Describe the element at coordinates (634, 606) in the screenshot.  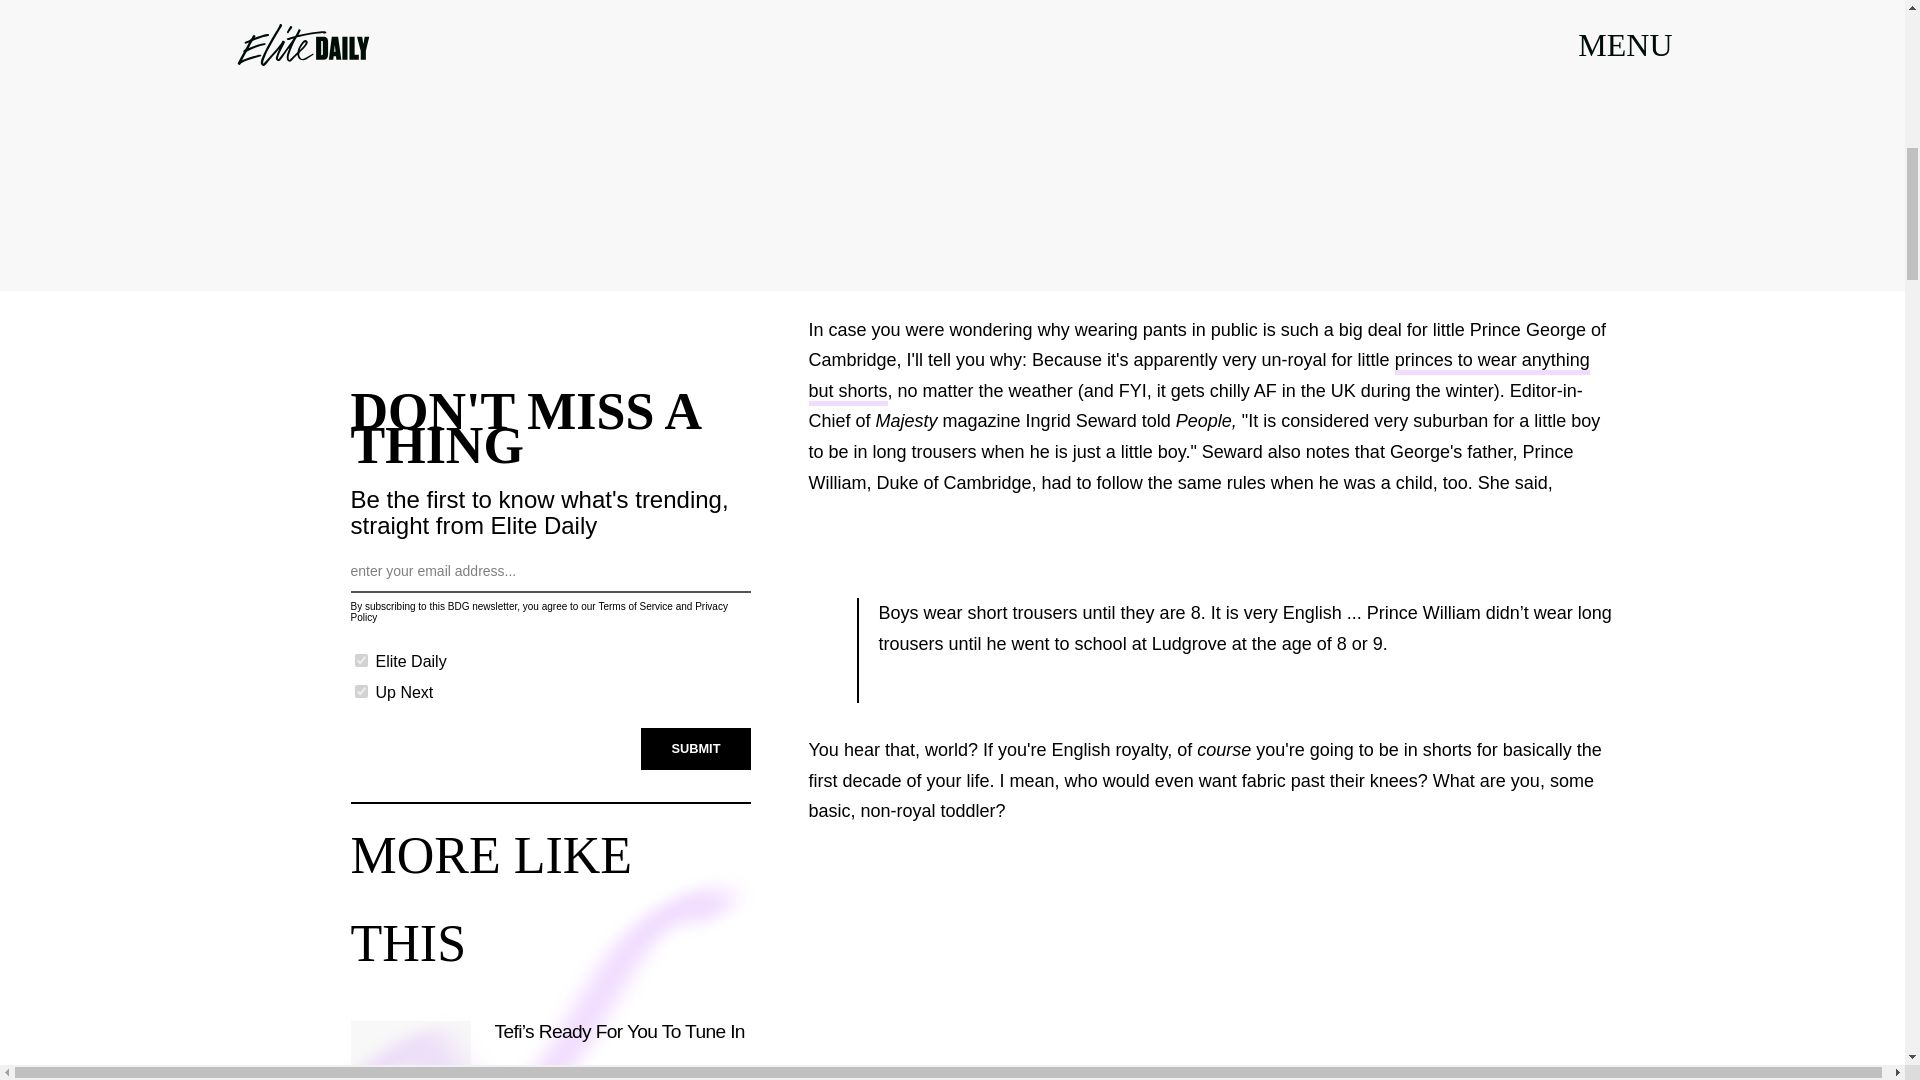
I see `Terms of Service` at that location.